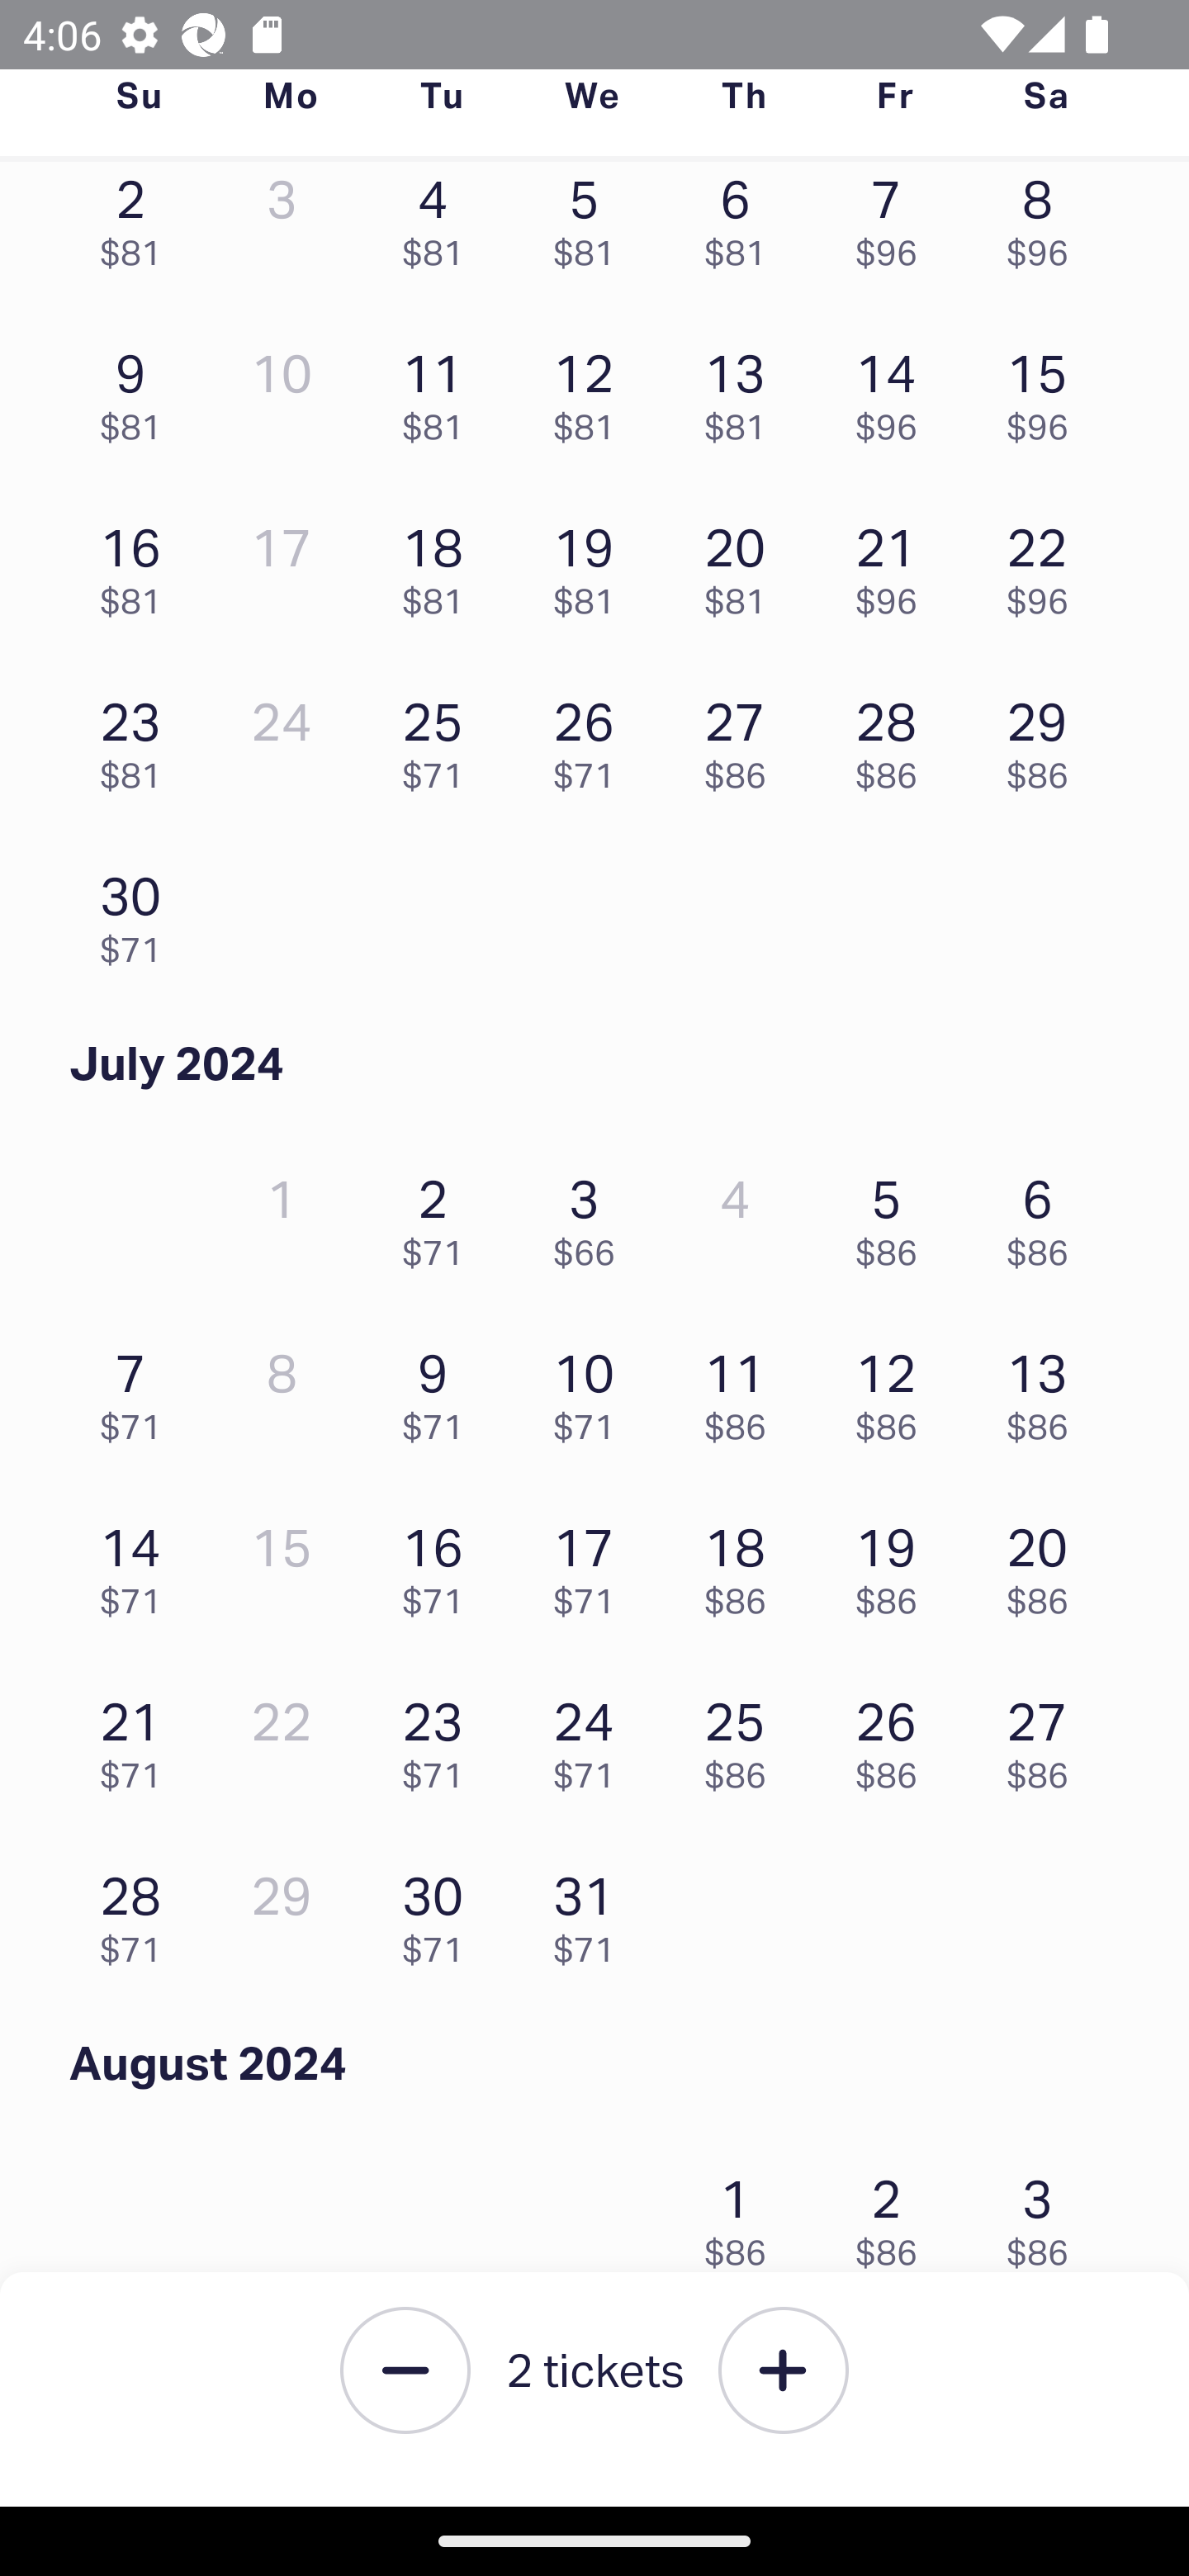 The width and height of the screenshot is (1189, 2576). What do you see at coordinates (139, 1562) in the screenshot?
I see `14 $71` at bounding box center [139, 1562].